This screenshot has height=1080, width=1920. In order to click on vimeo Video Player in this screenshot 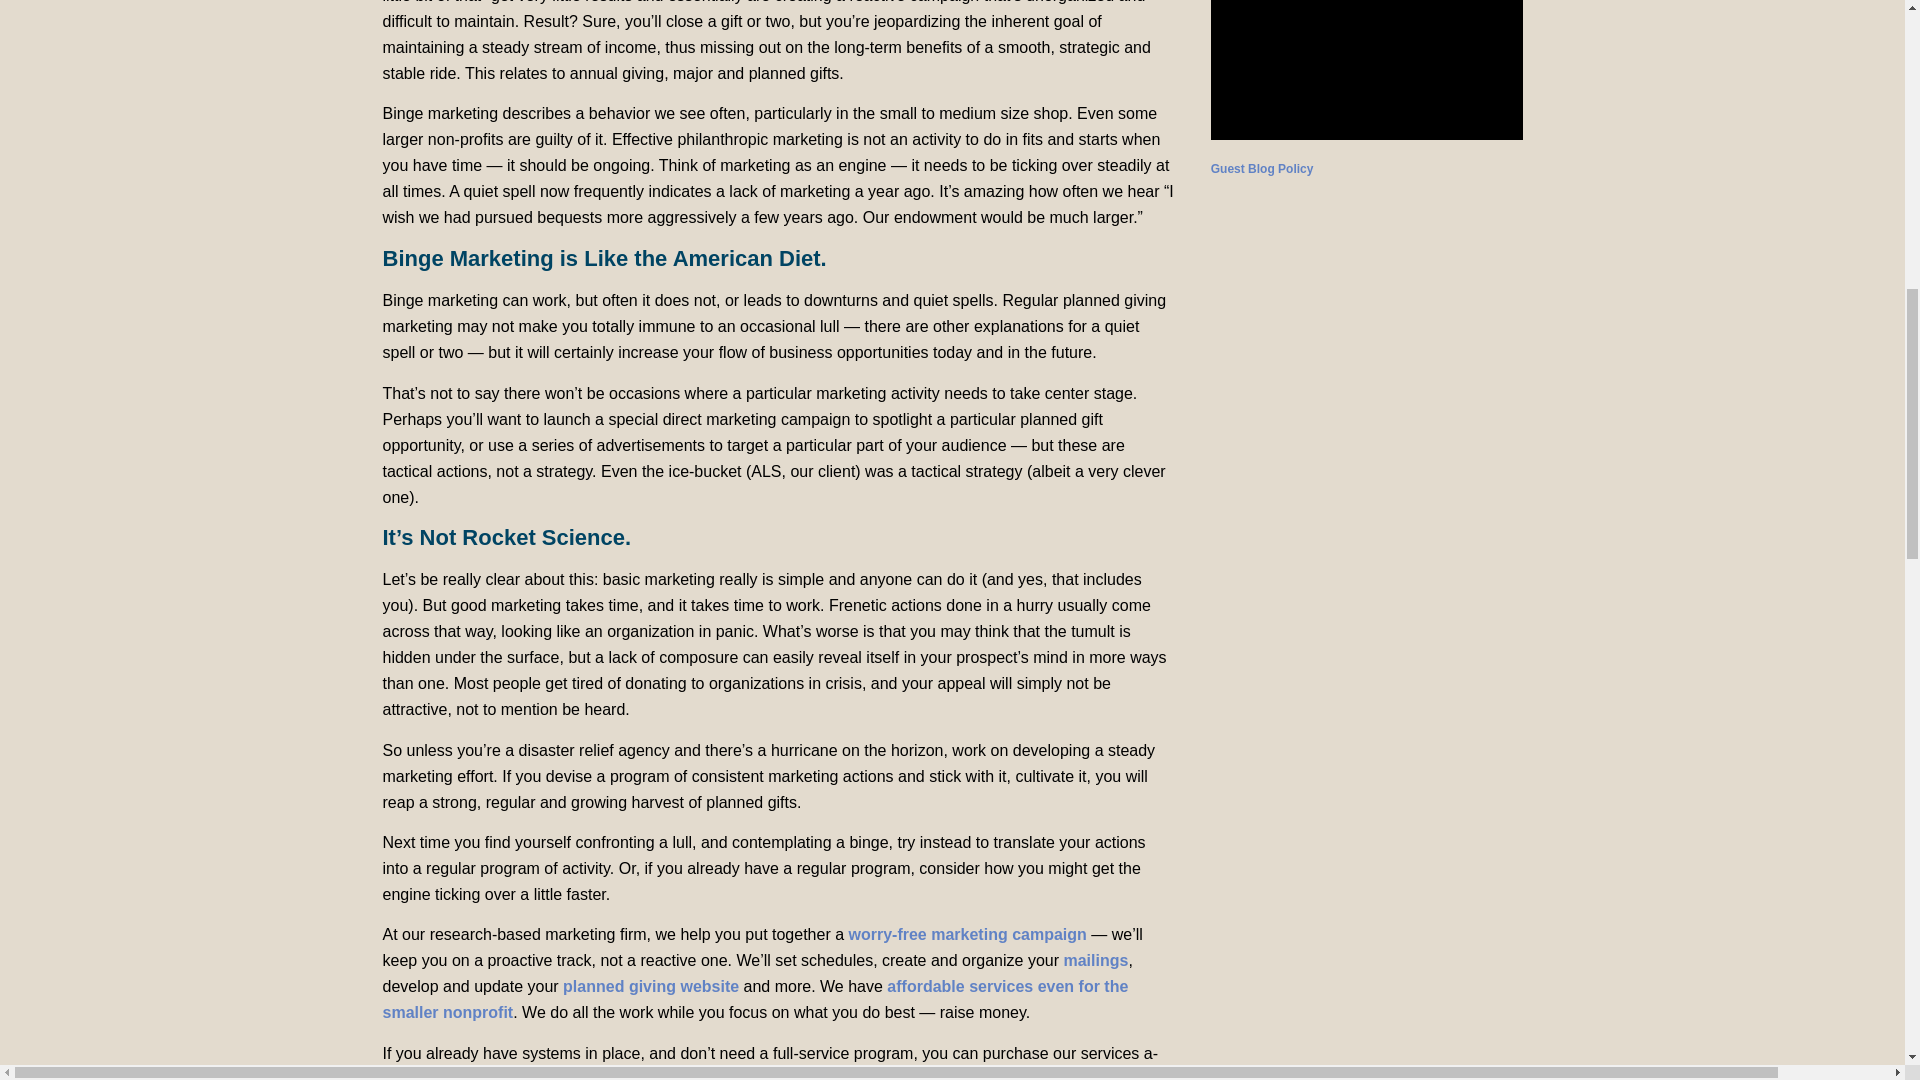, I will do `click(1366, 70)`.